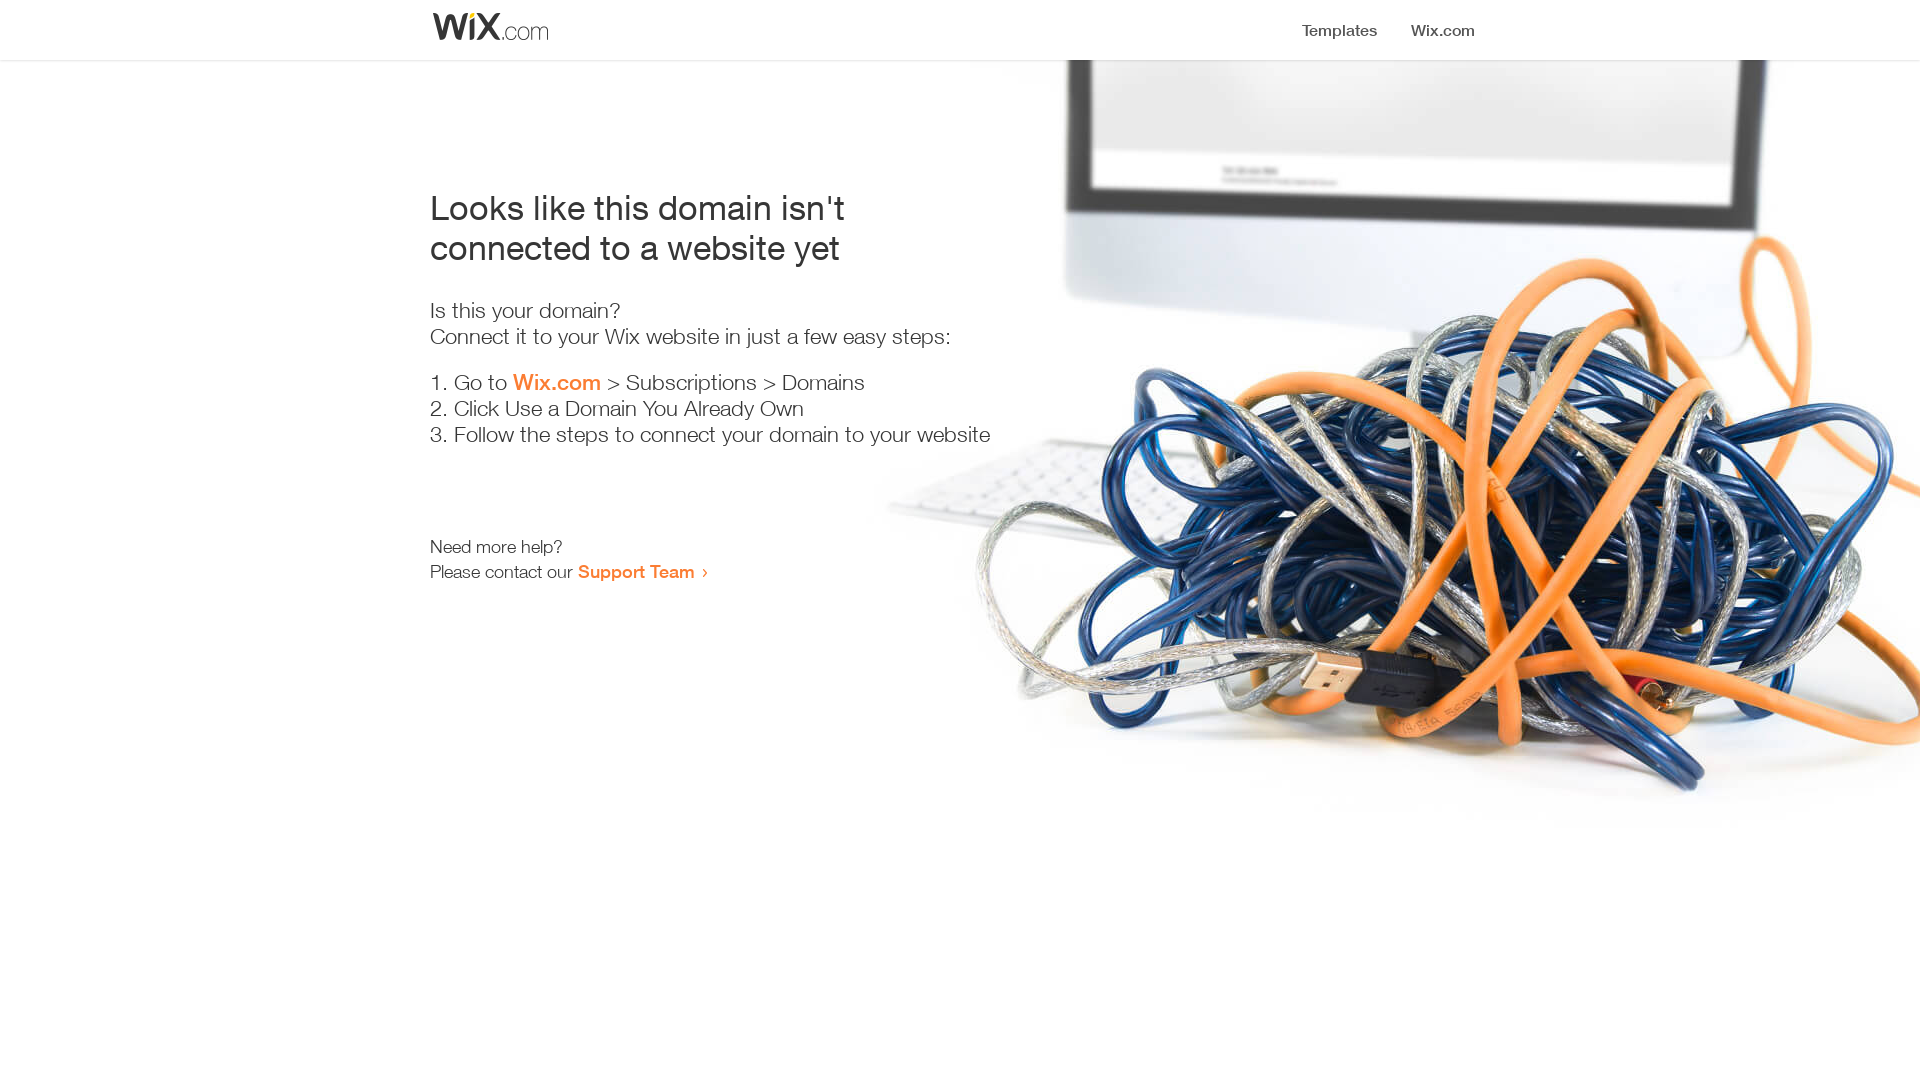 The width and height of the screenshot is (1920, 1080). Describe the element at coordinates (557, 382) in the screenshot. I see `Wix.com` at that location.